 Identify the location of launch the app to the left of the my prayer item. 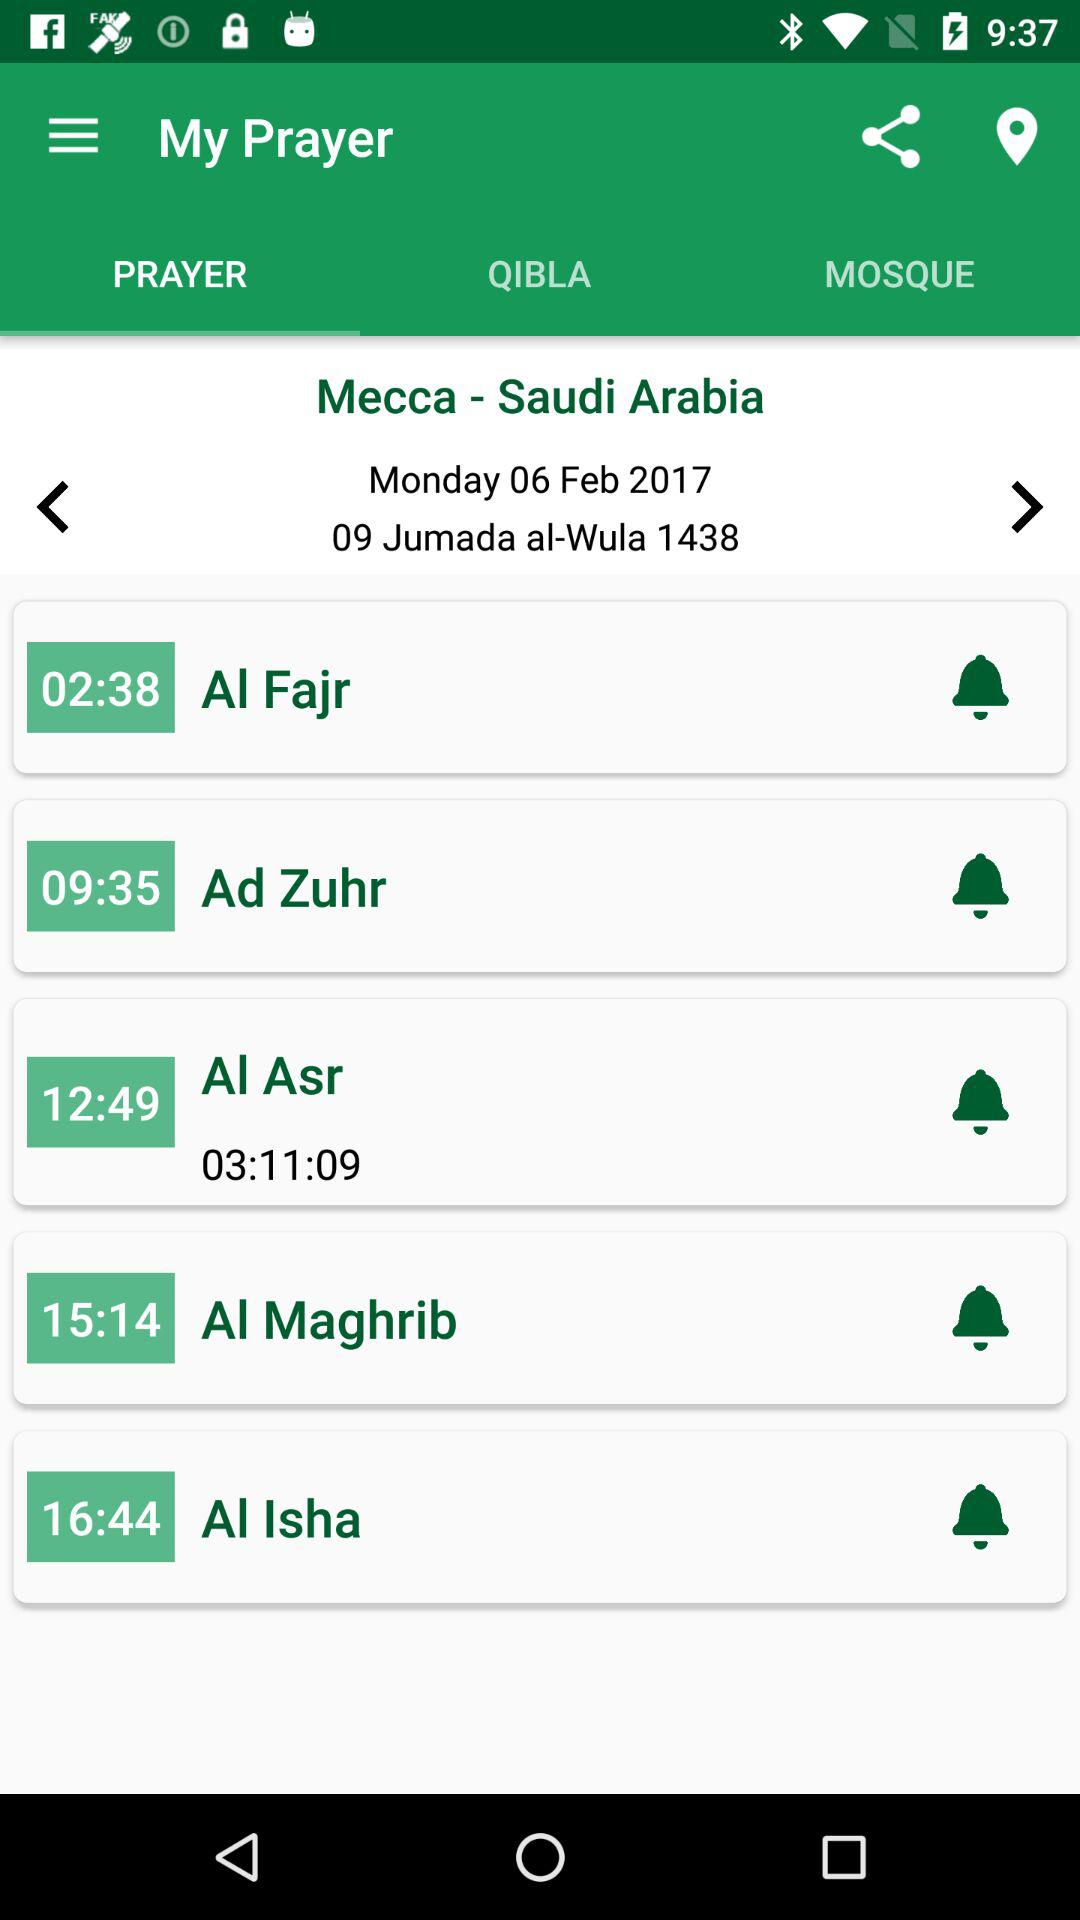
(73, 136).